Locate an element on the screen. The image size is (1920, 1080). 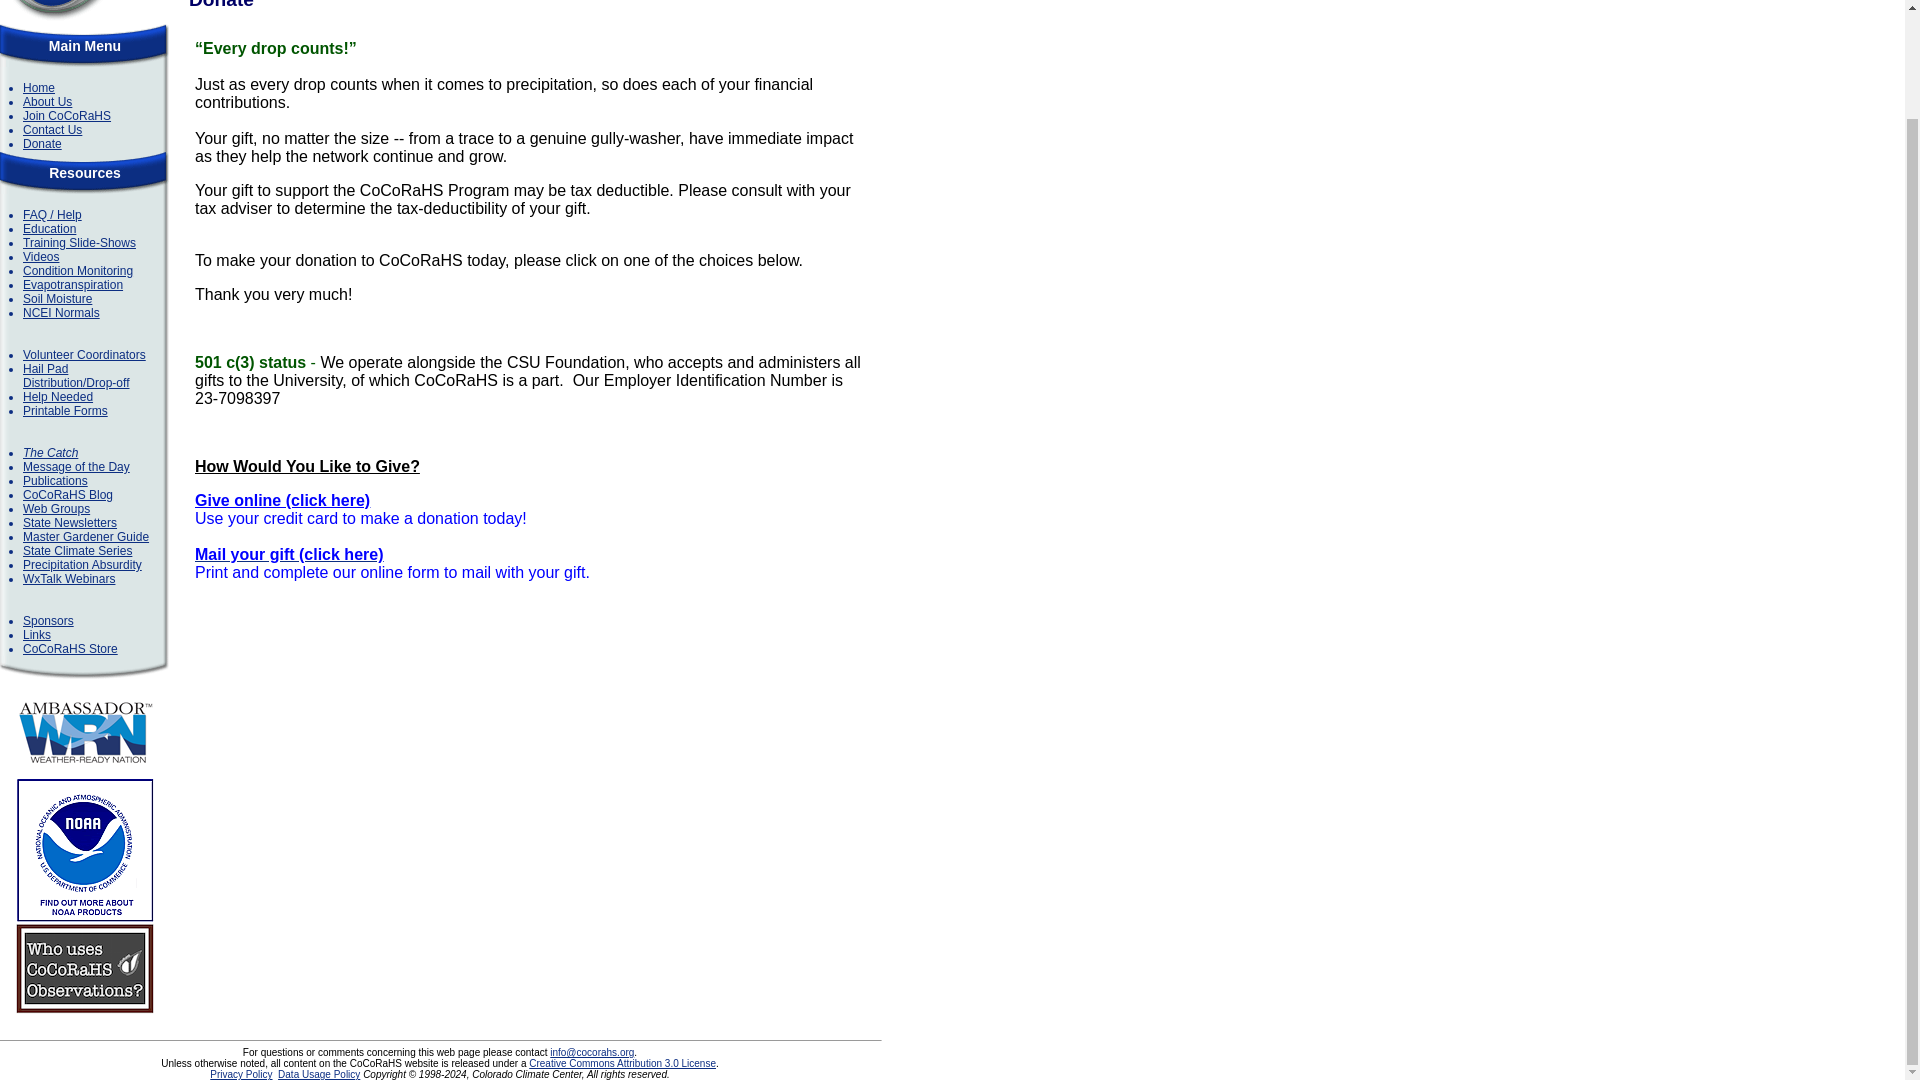
Videos is located at coordinates (41, 256).